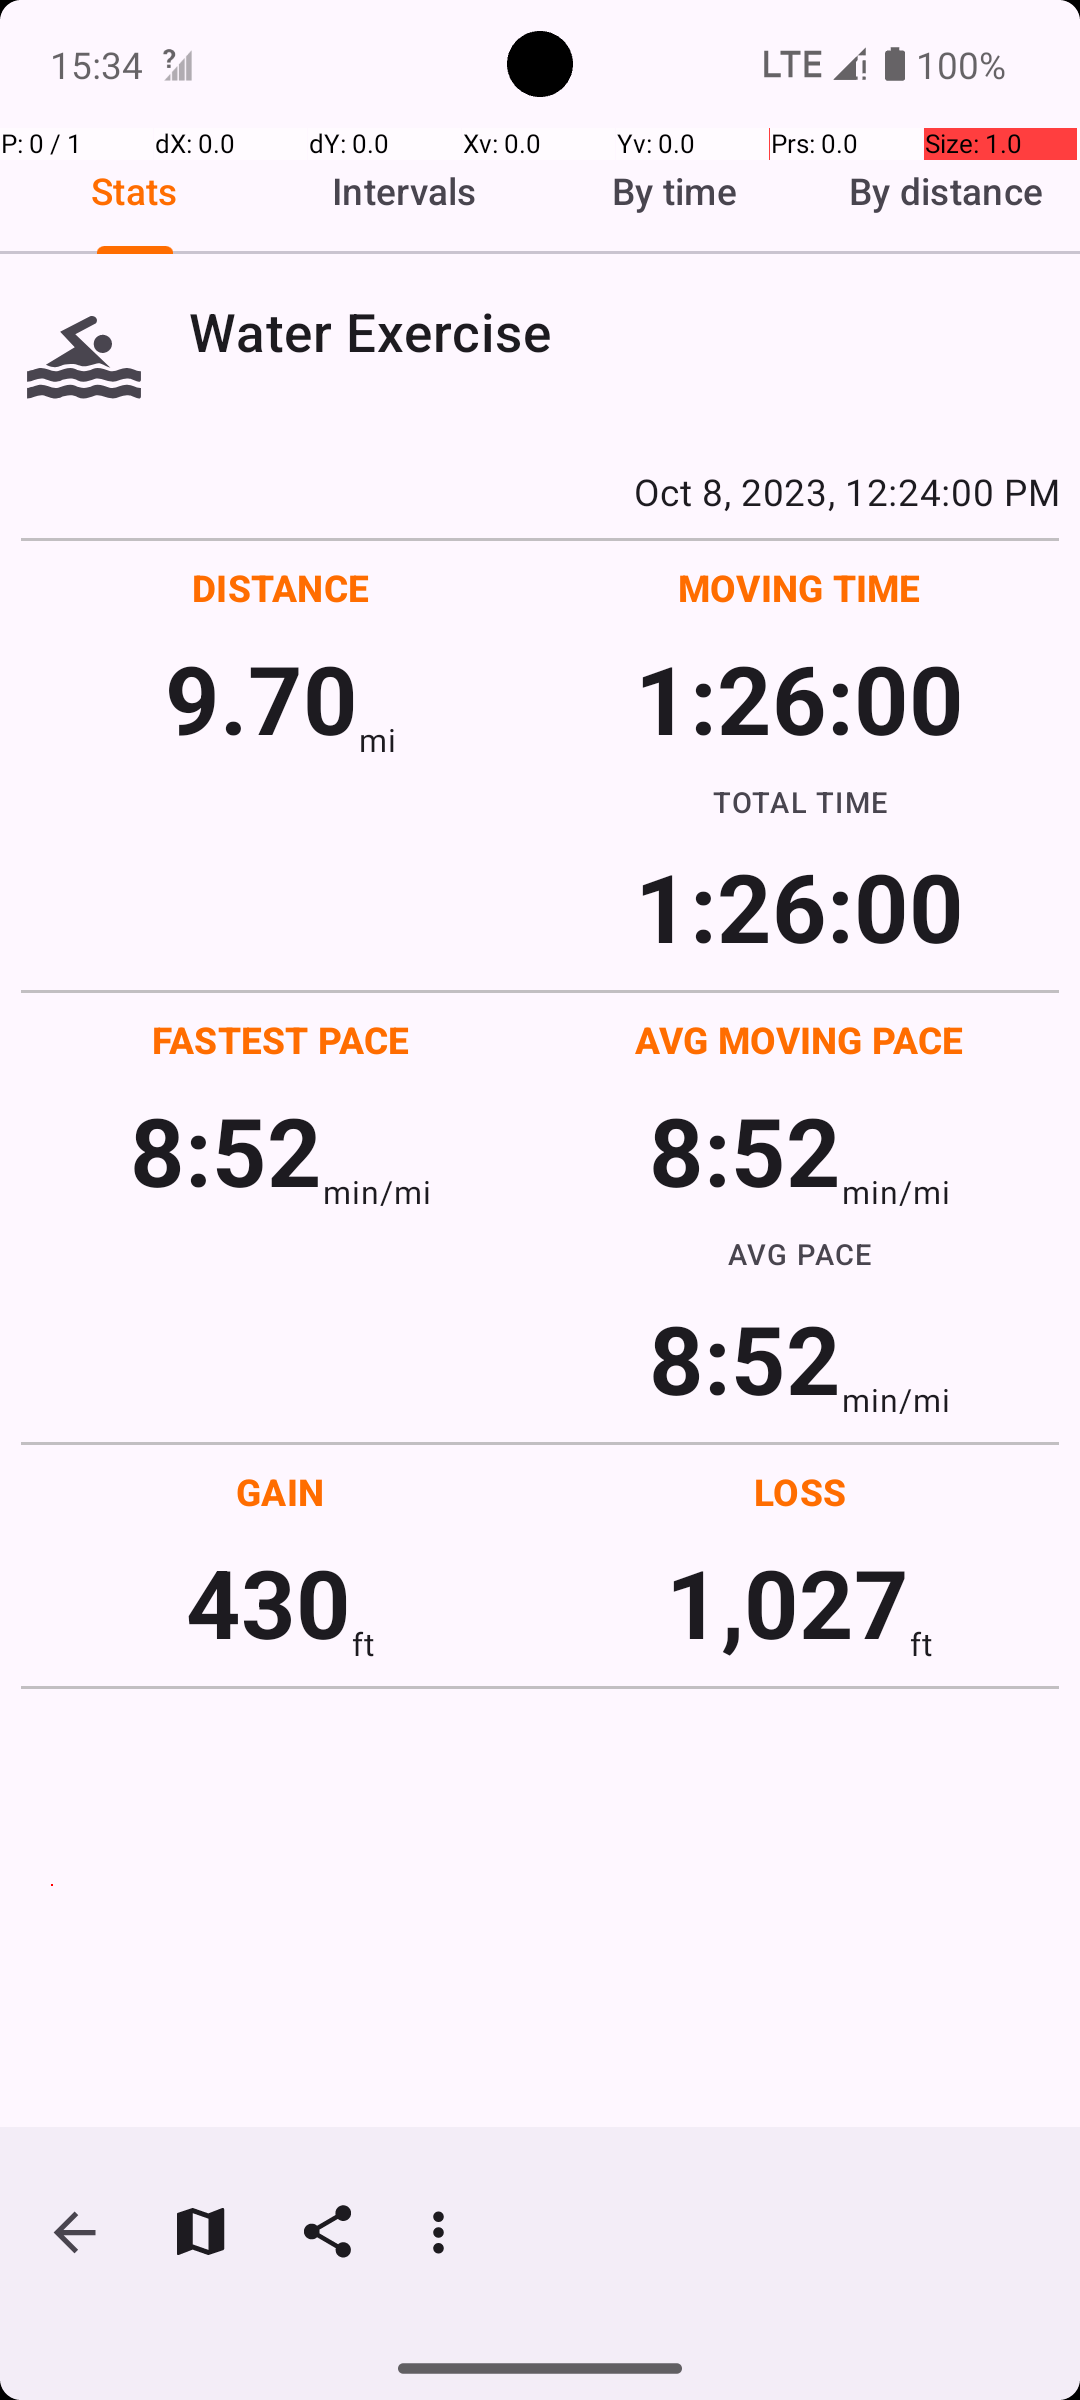 The height and width of the screenshot is (2400, 1080). What do you see at coordinates (226, 1150) in the screenshot?
I see `8:52` at bounding box center [226, 1150].